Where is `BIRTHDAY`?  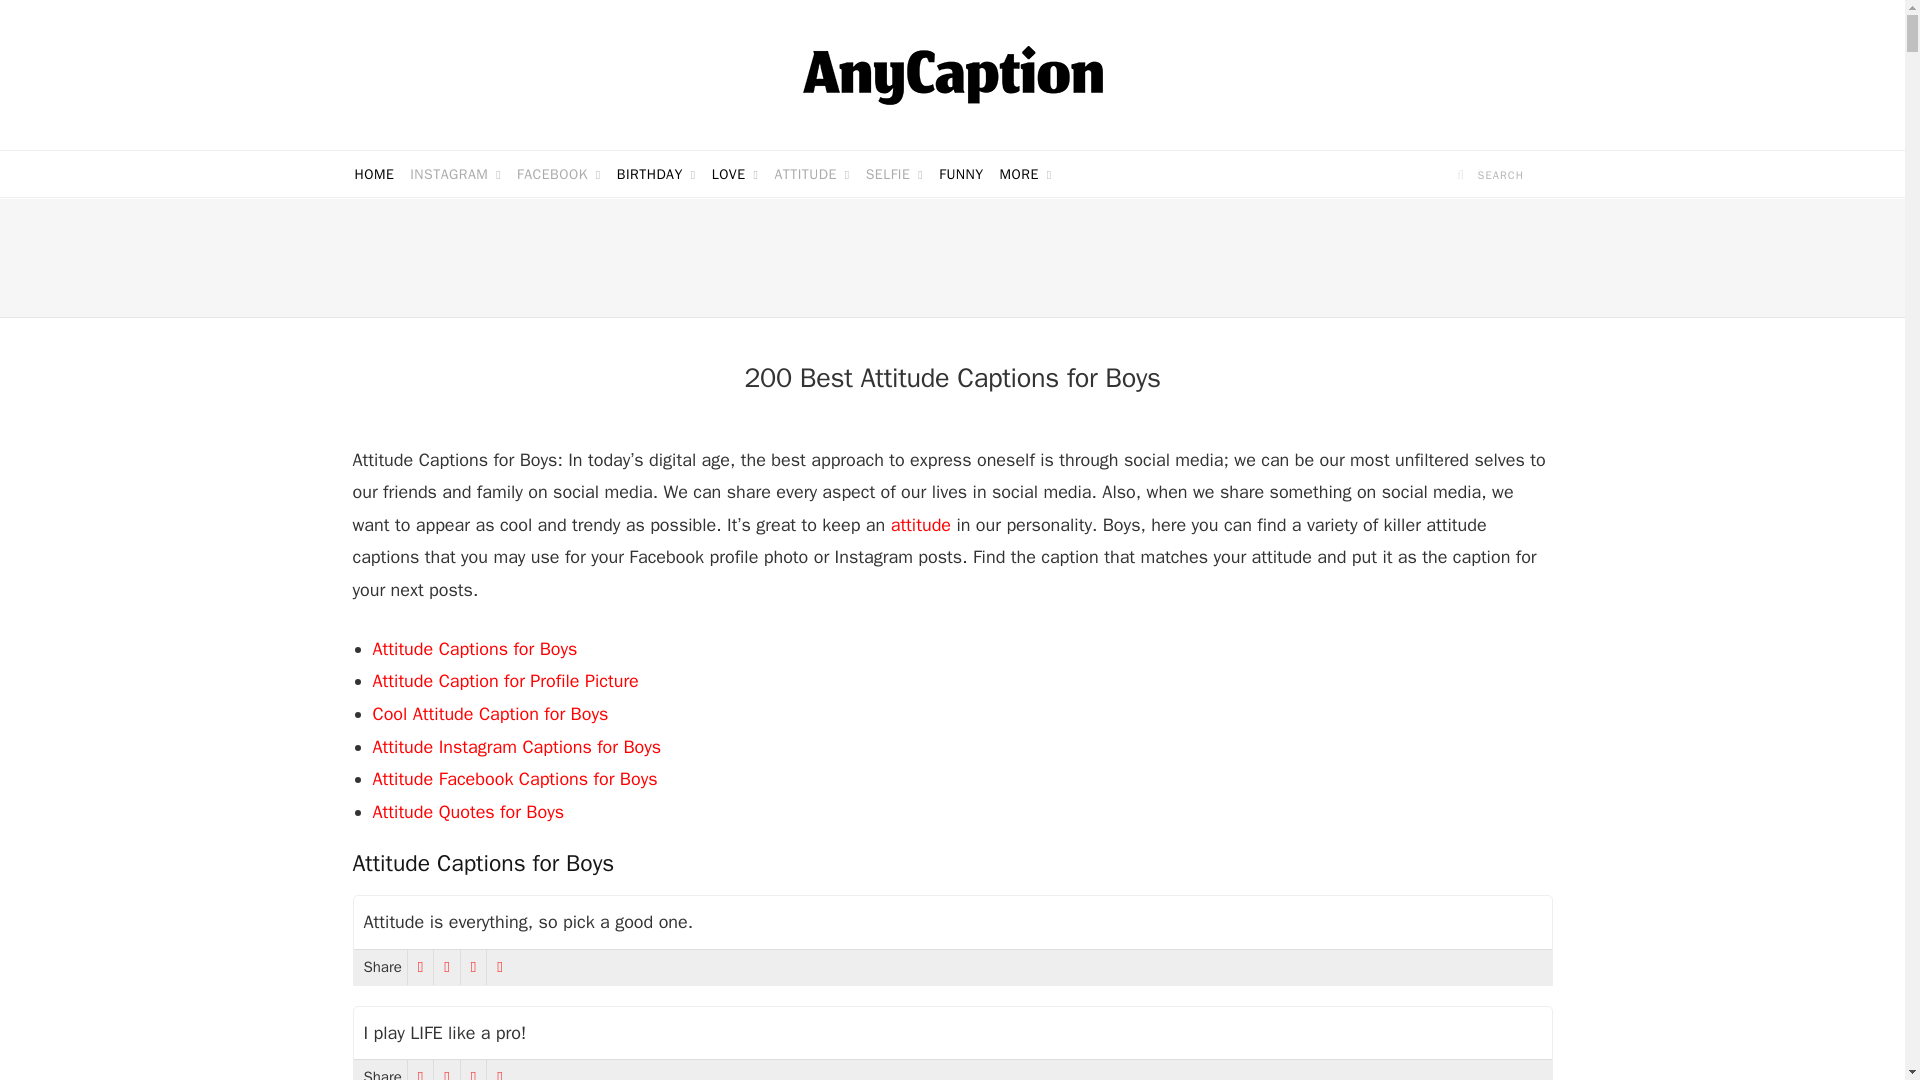
BIRTHDAY is located at coordinates (656, 174).